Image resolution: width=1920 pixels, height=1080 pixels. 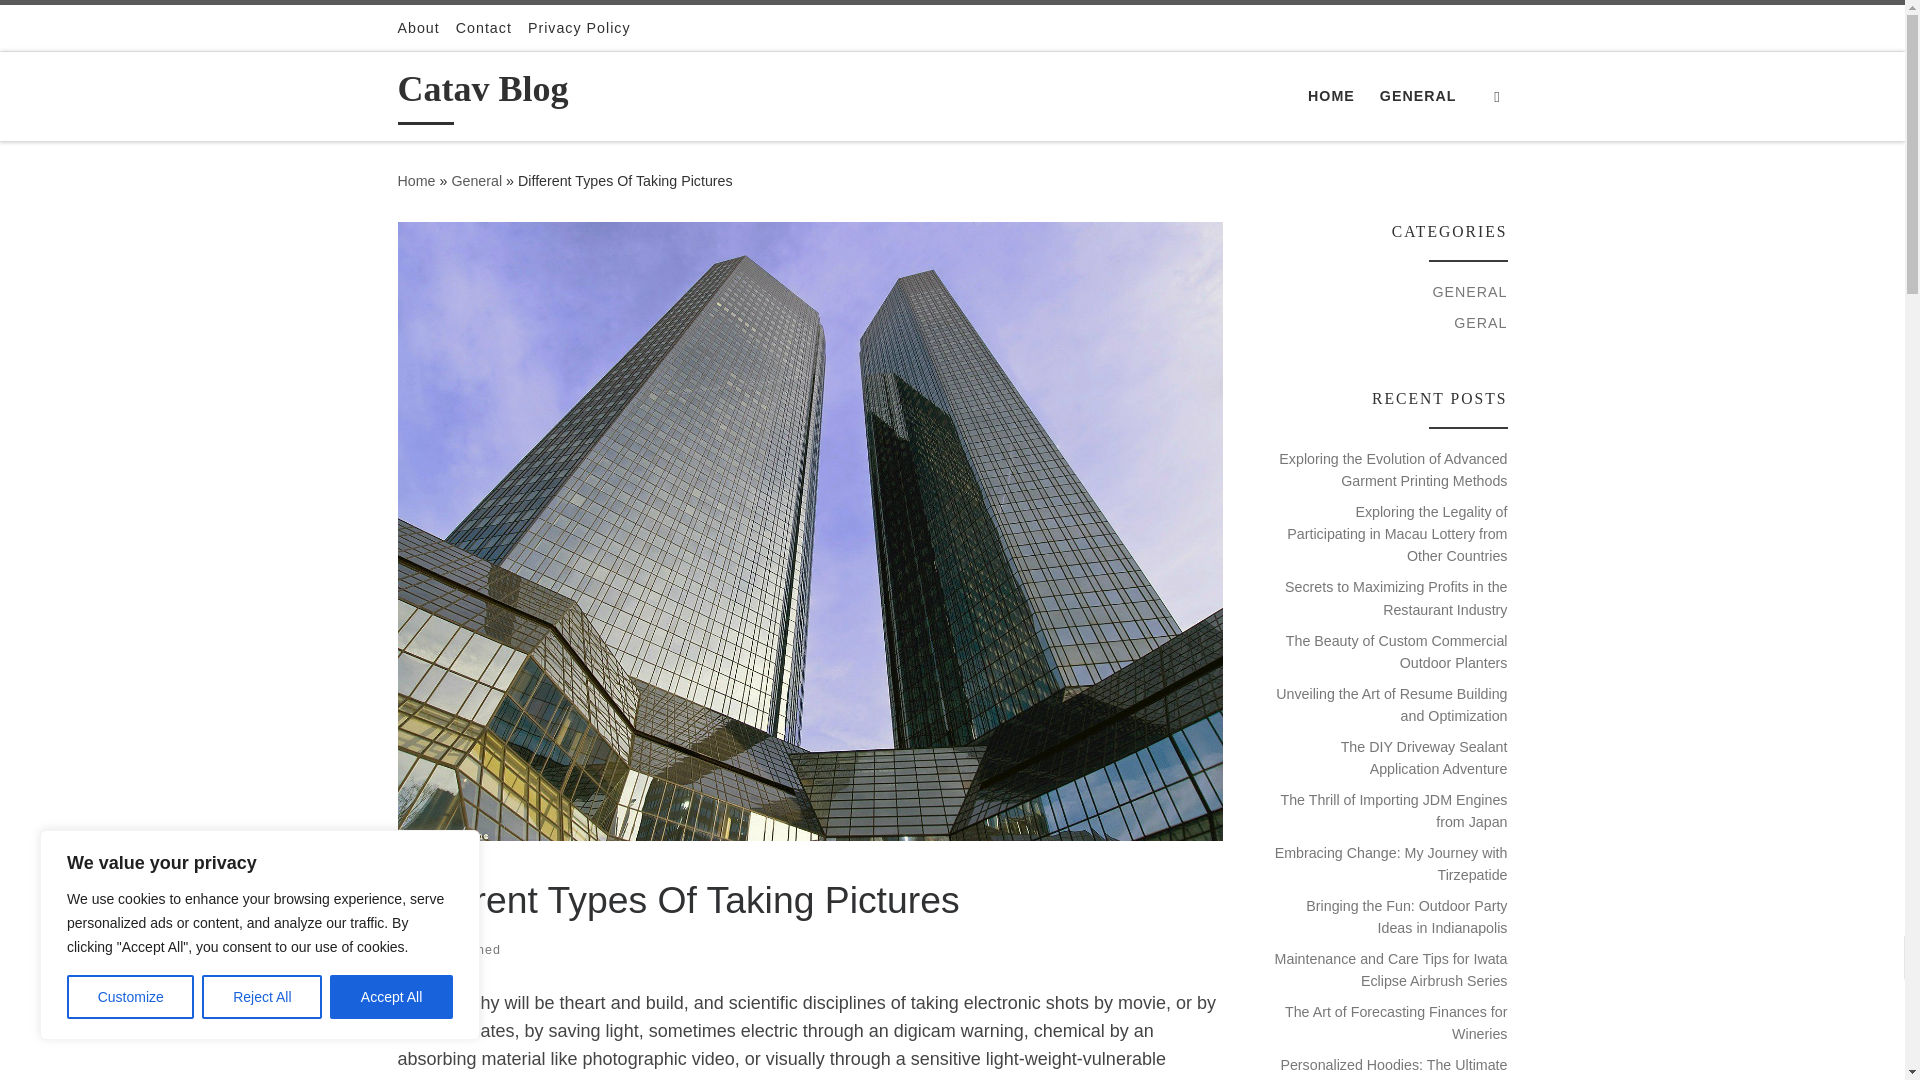 What do you see at coordinates (476, 180) in the screenshot?
I see `General` at bounding box center [476, 180].